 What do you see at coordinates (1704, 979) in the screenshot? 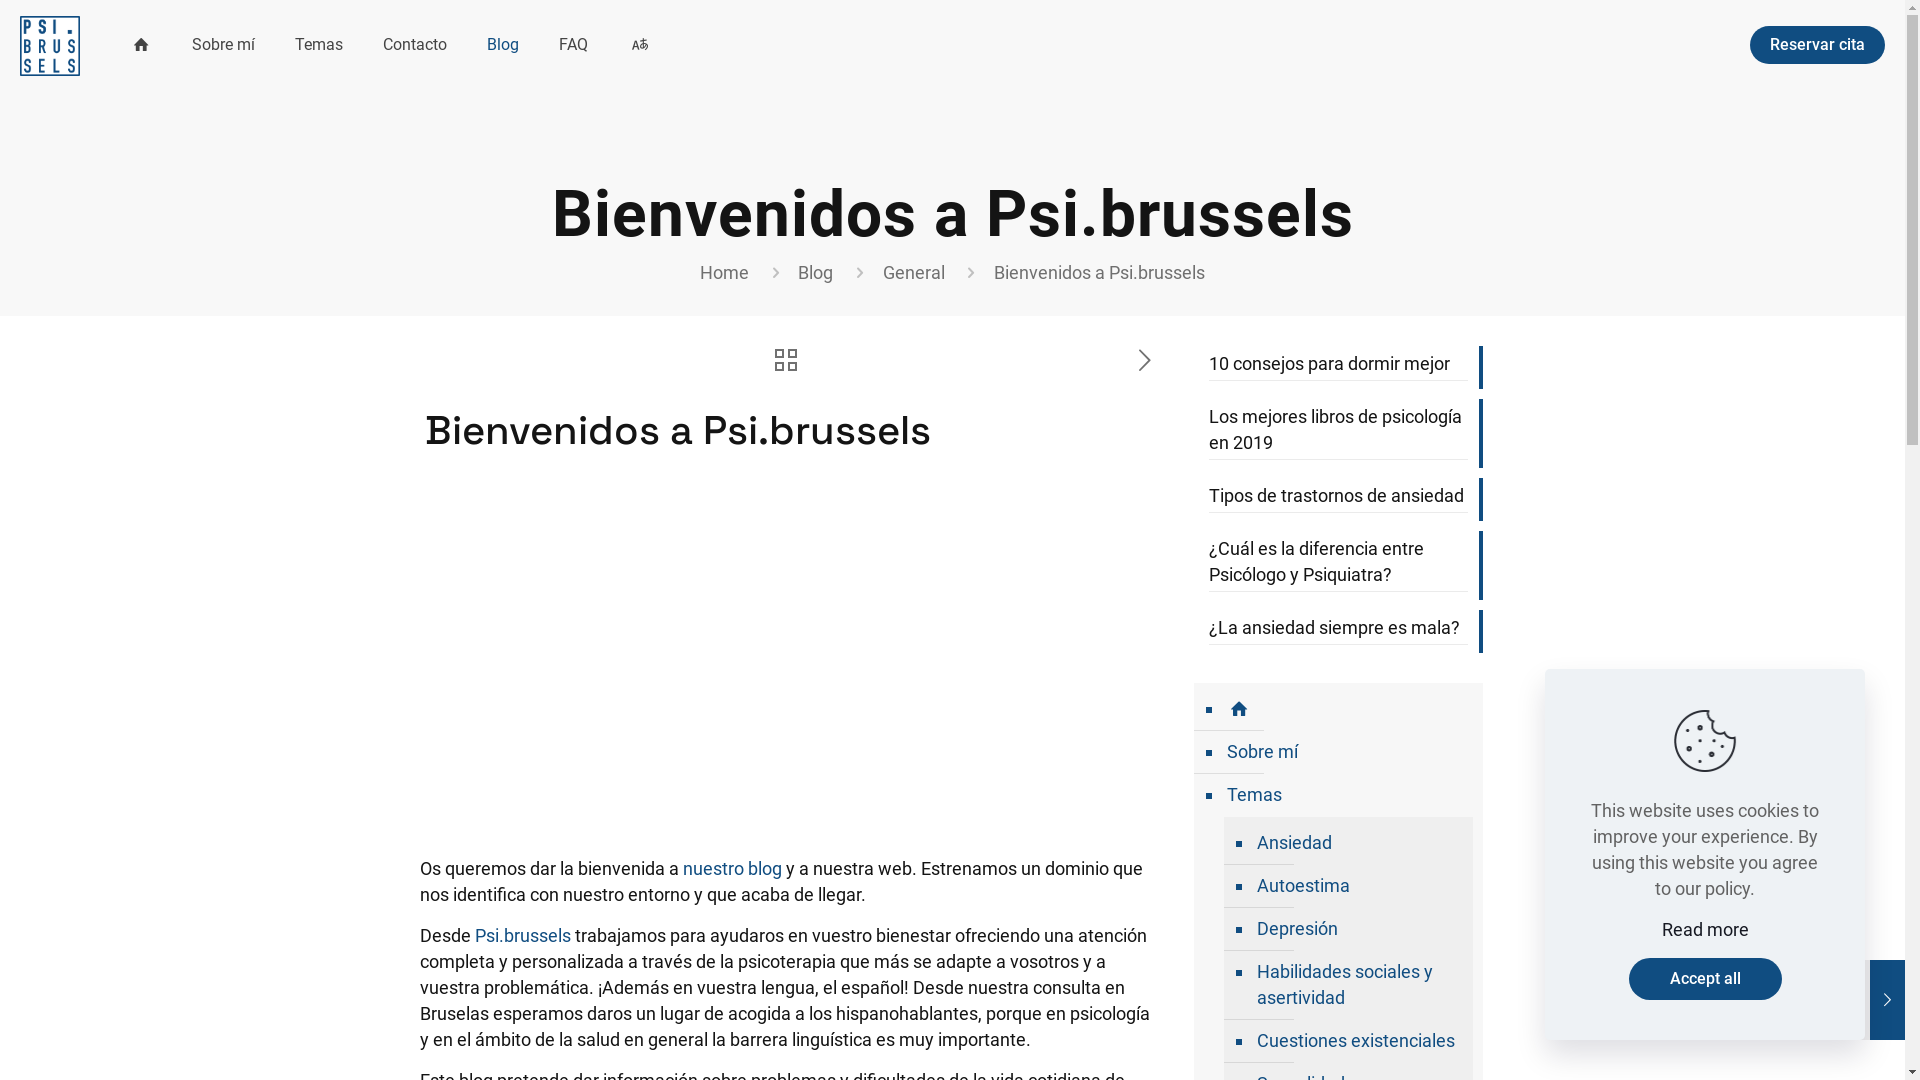
I see `Accept all` at bounding box center [1704, 979].